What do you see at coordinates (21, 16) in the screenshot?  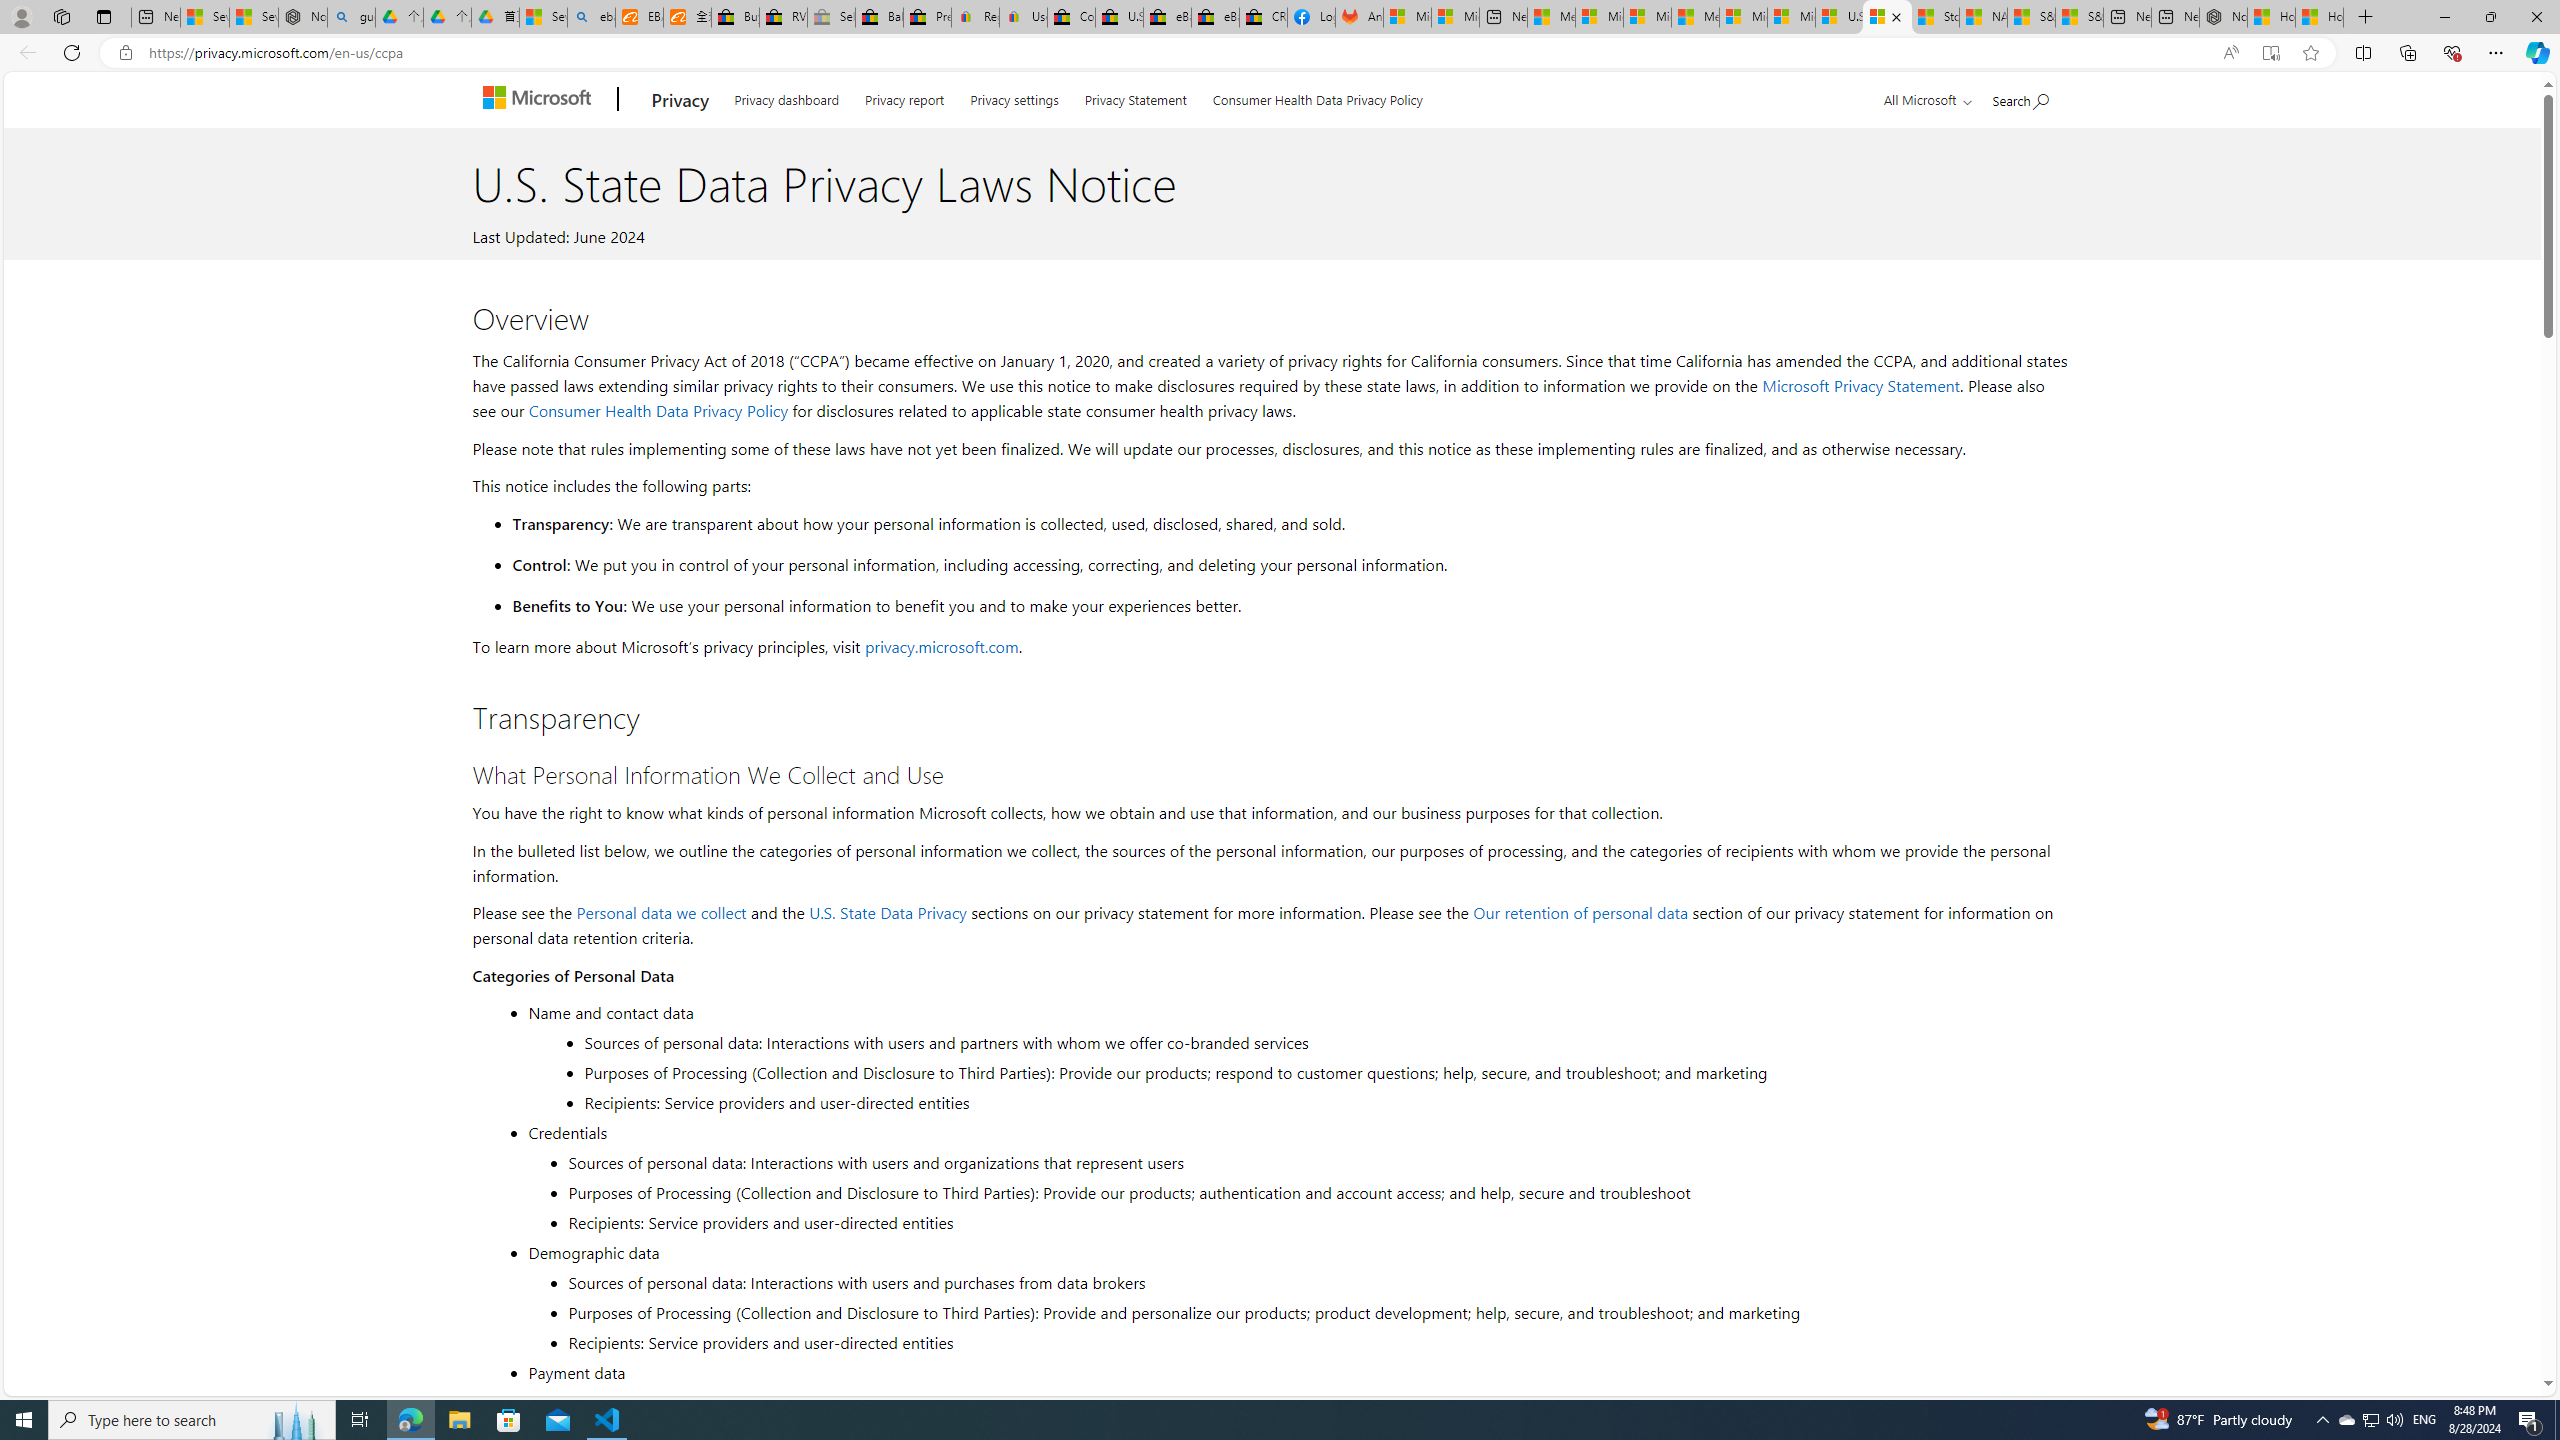 I see `Personal Profile` at bounding box center [21, 16].